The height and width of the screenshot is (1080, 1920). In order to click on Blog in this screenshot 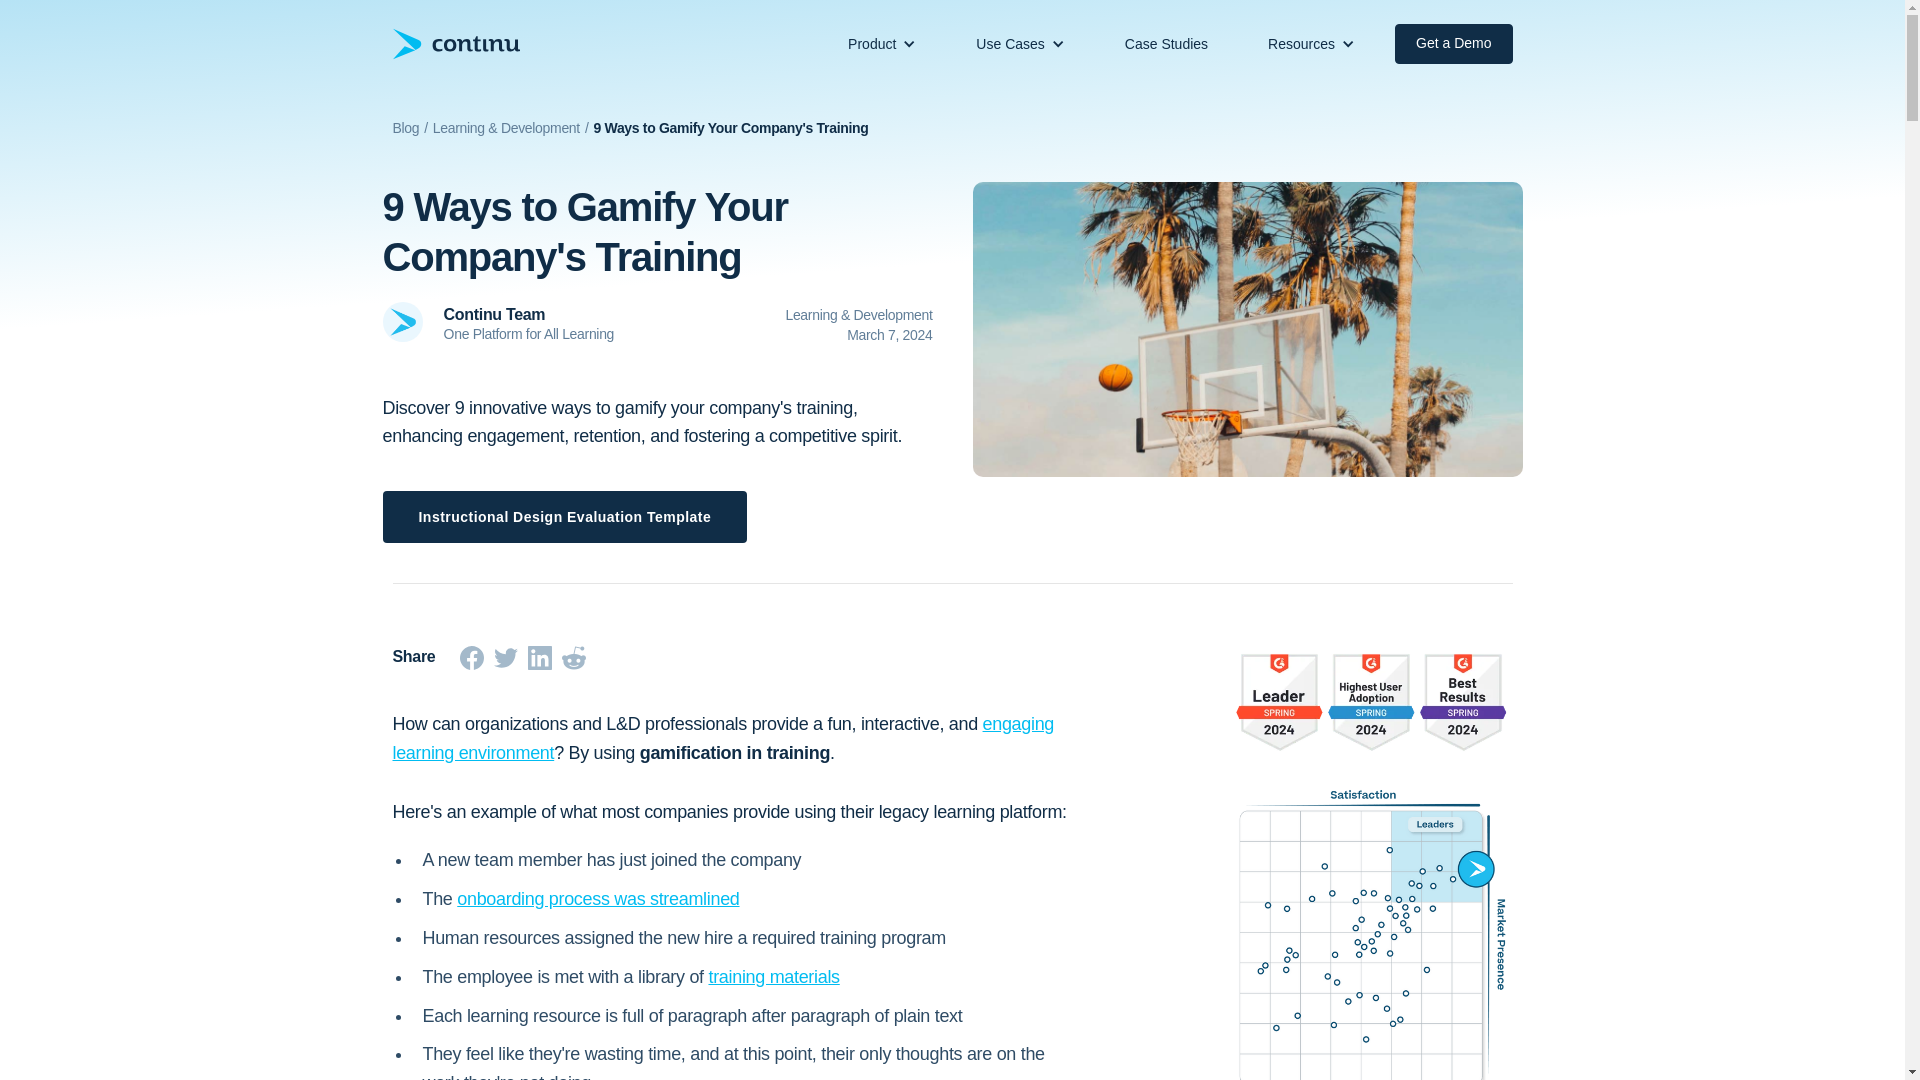, I will do `click(404, 128)`.